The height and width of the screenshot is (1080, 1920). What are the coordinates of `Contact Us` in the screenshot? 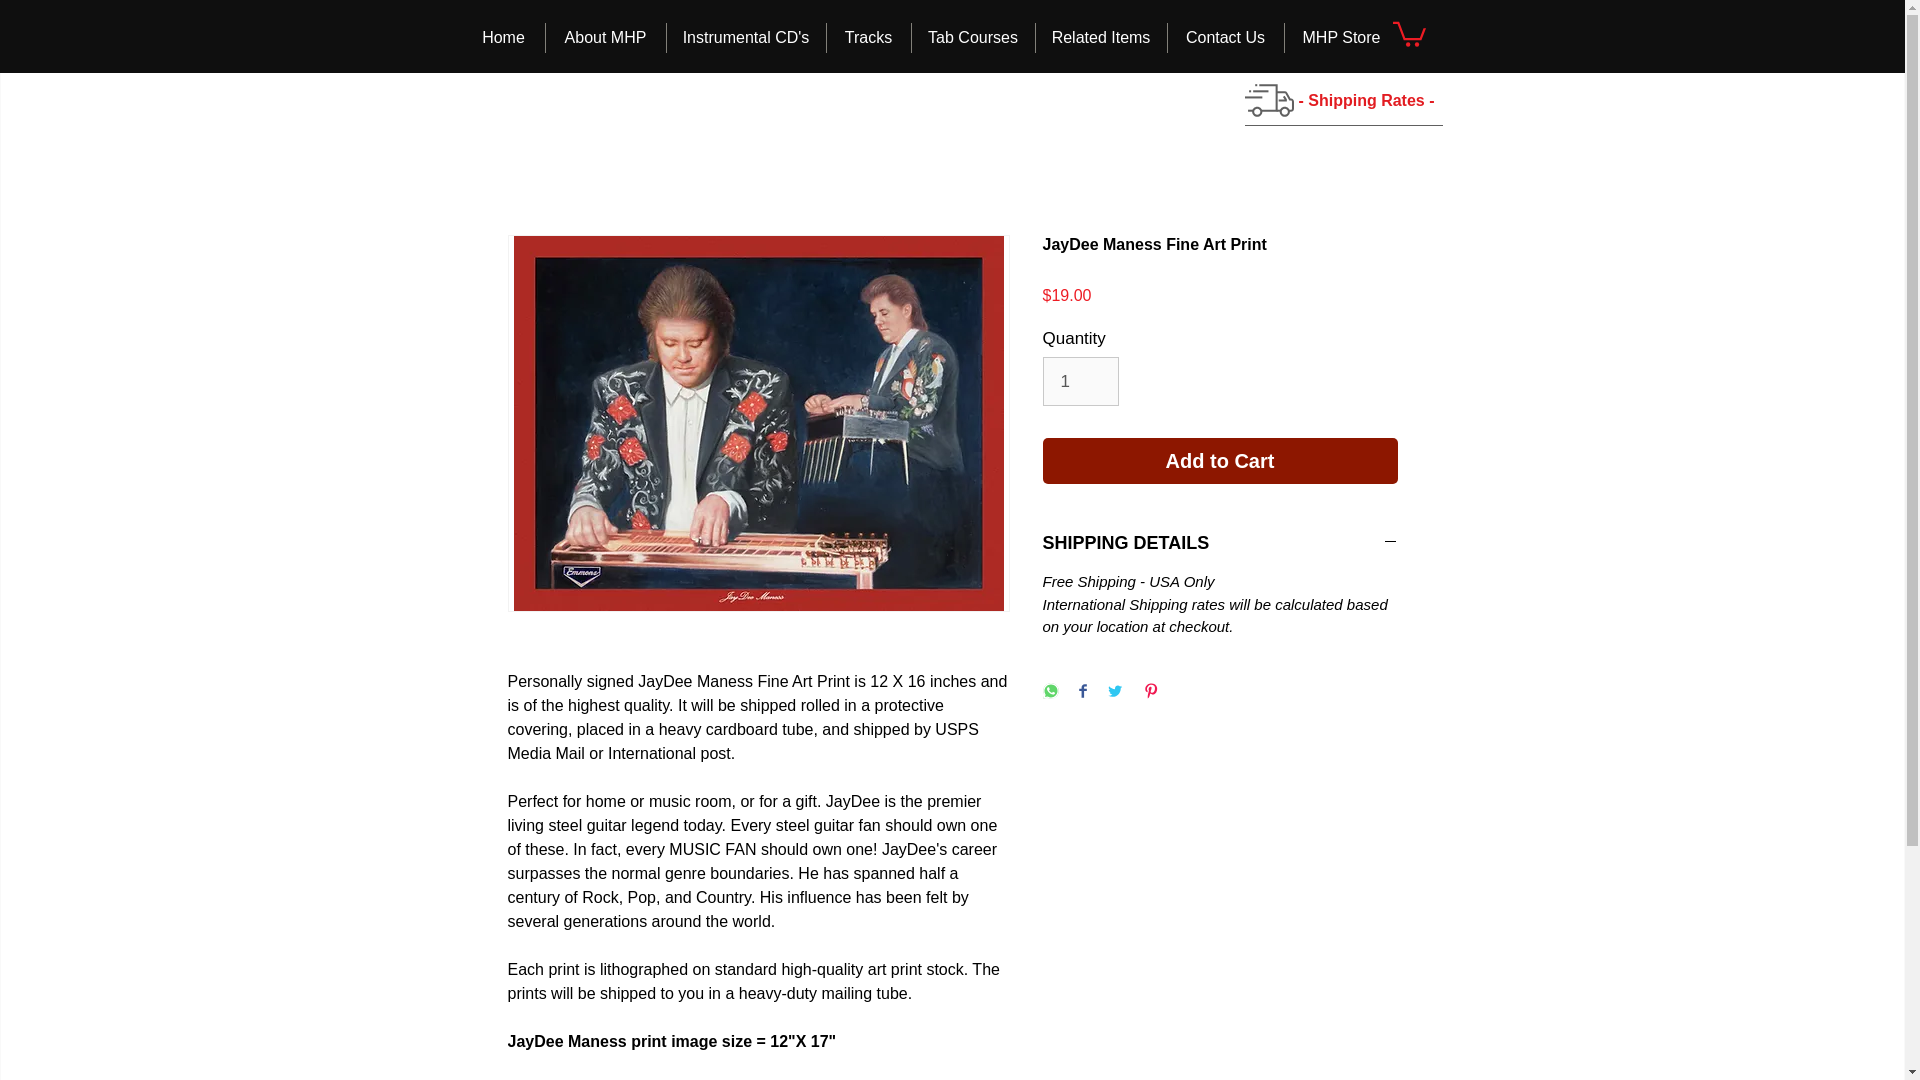 It's located at (1226, 37).